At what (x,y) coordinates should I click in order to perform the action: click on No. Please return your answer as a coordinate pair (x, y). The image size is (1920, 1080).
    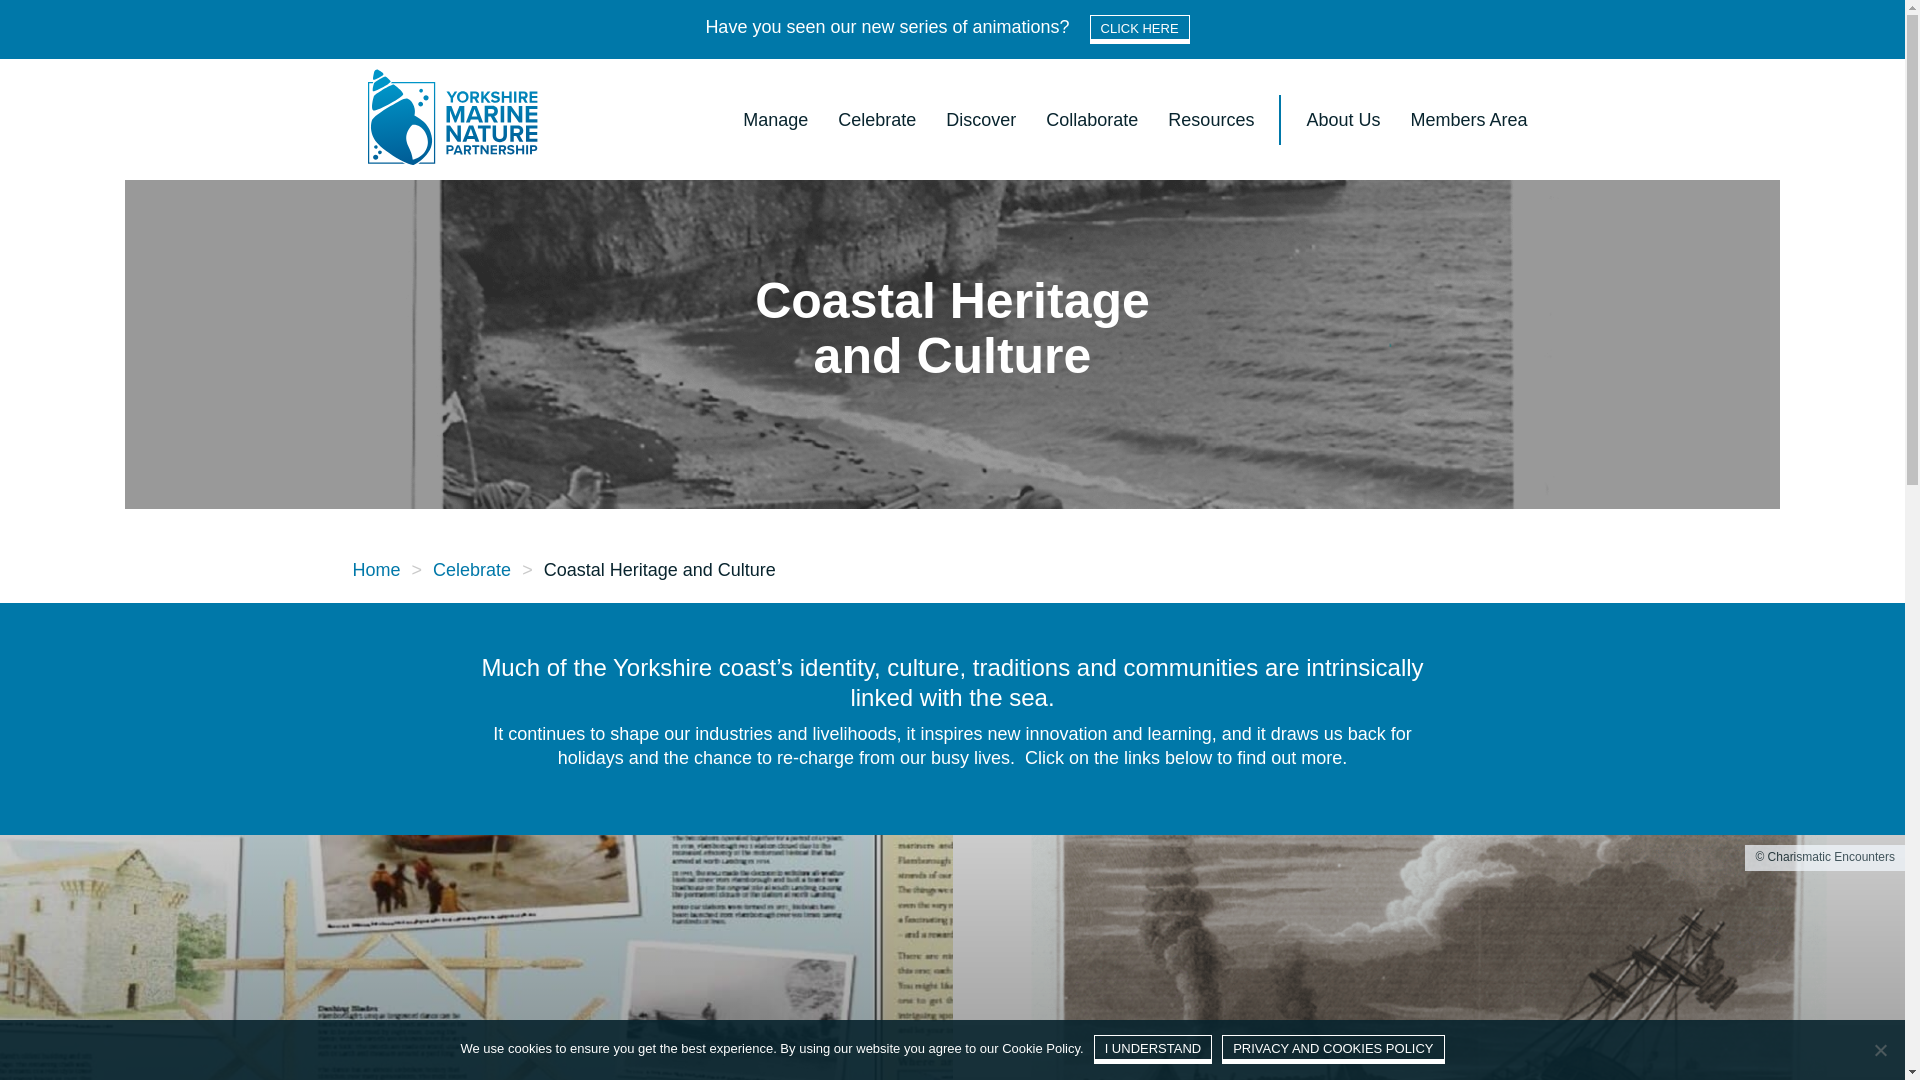
    Looking at the image, I should click on (1880, 1050).